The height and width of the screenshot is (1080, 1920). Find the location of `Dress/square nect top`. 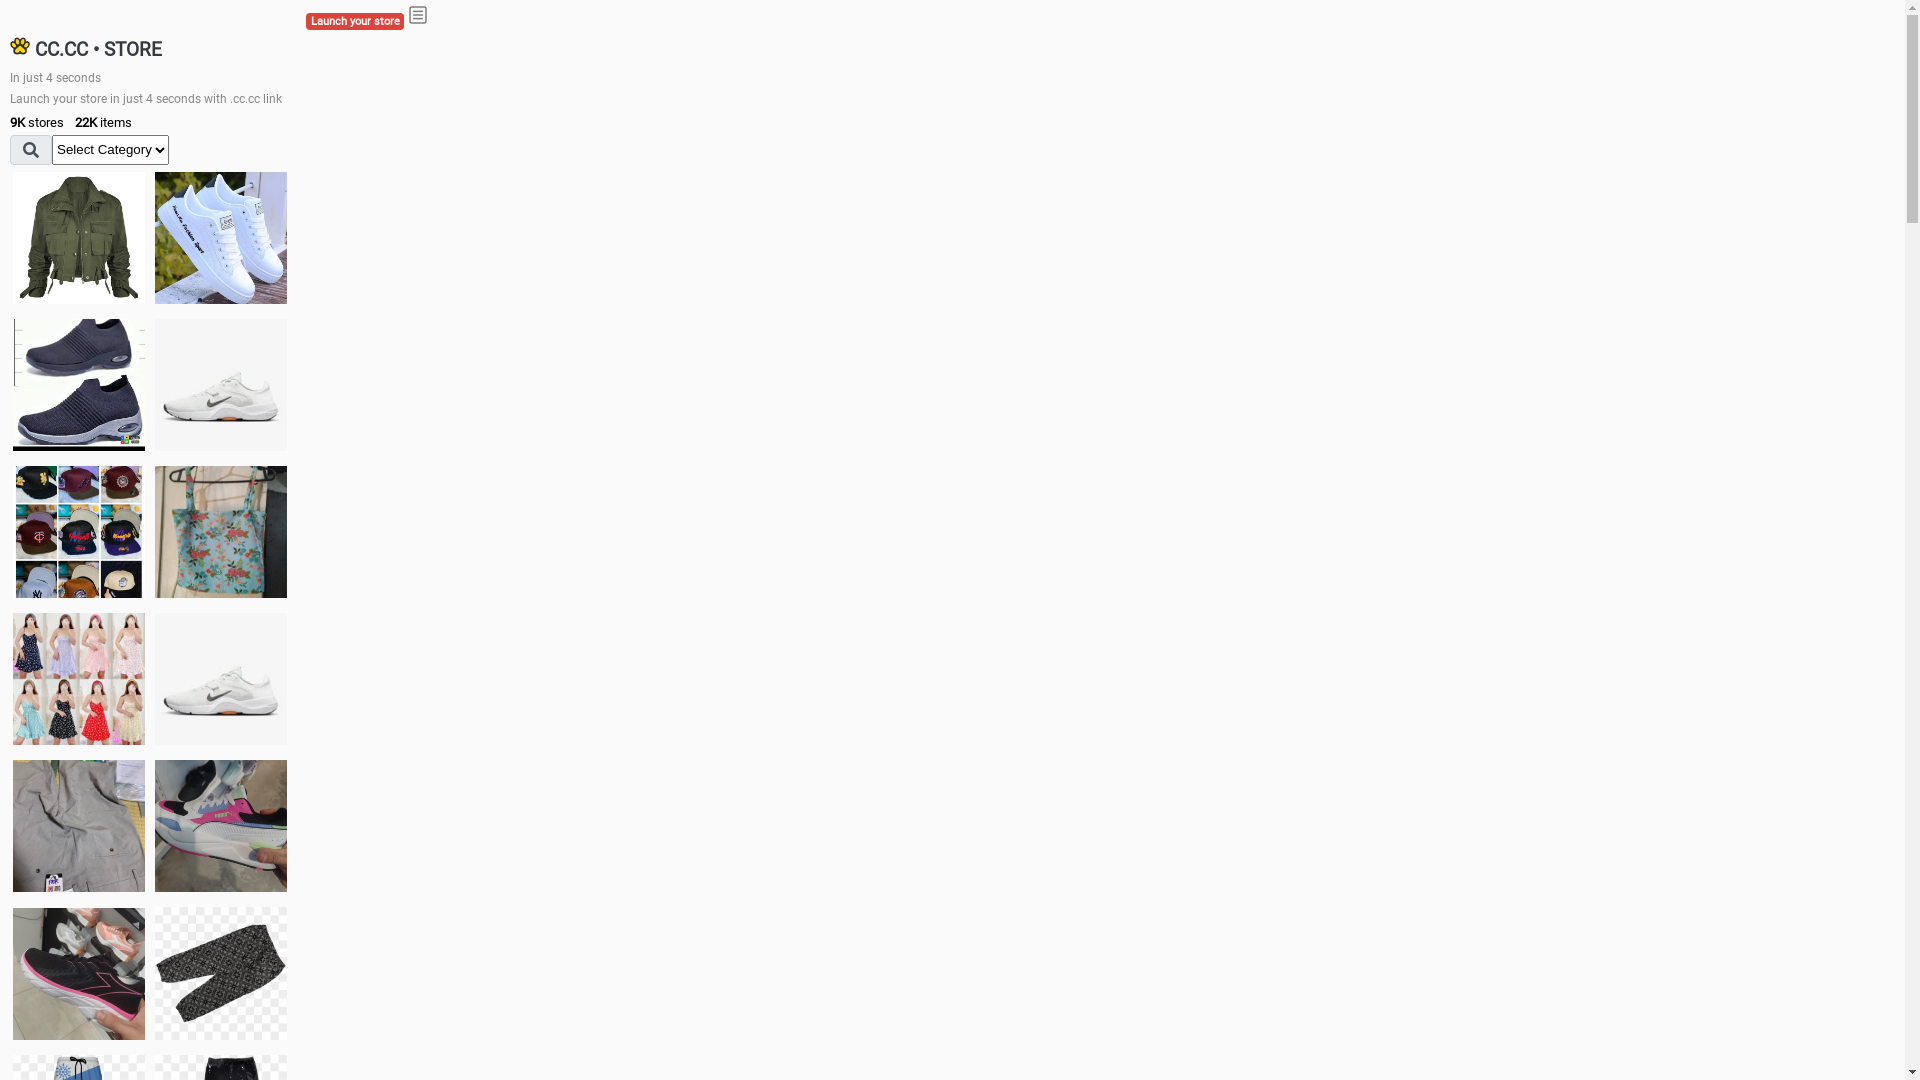

Dress/square nect top is located at coordinates (79, 678).